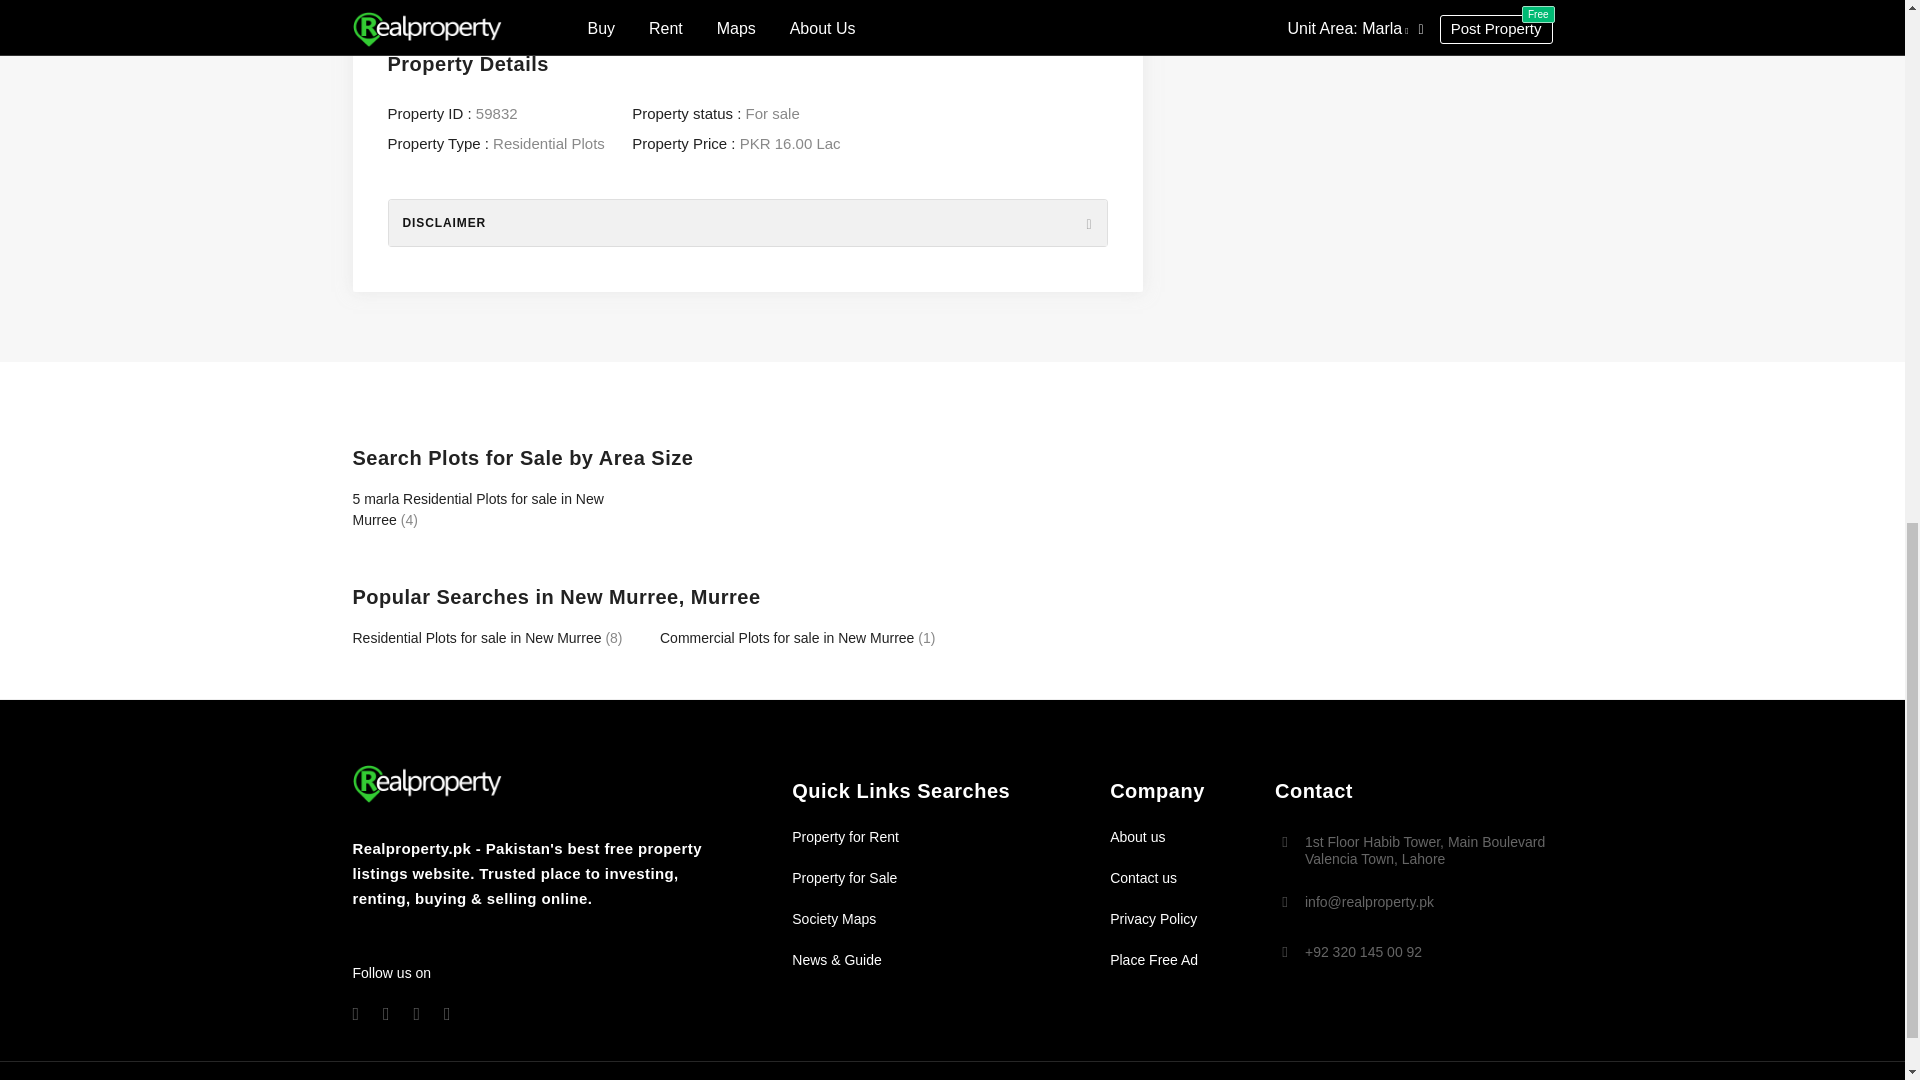 This screenshot has width=1920, height=1080. Describe the element at coordinates (844, 836) in the screenshot. I see `Property for Rent` at that location.